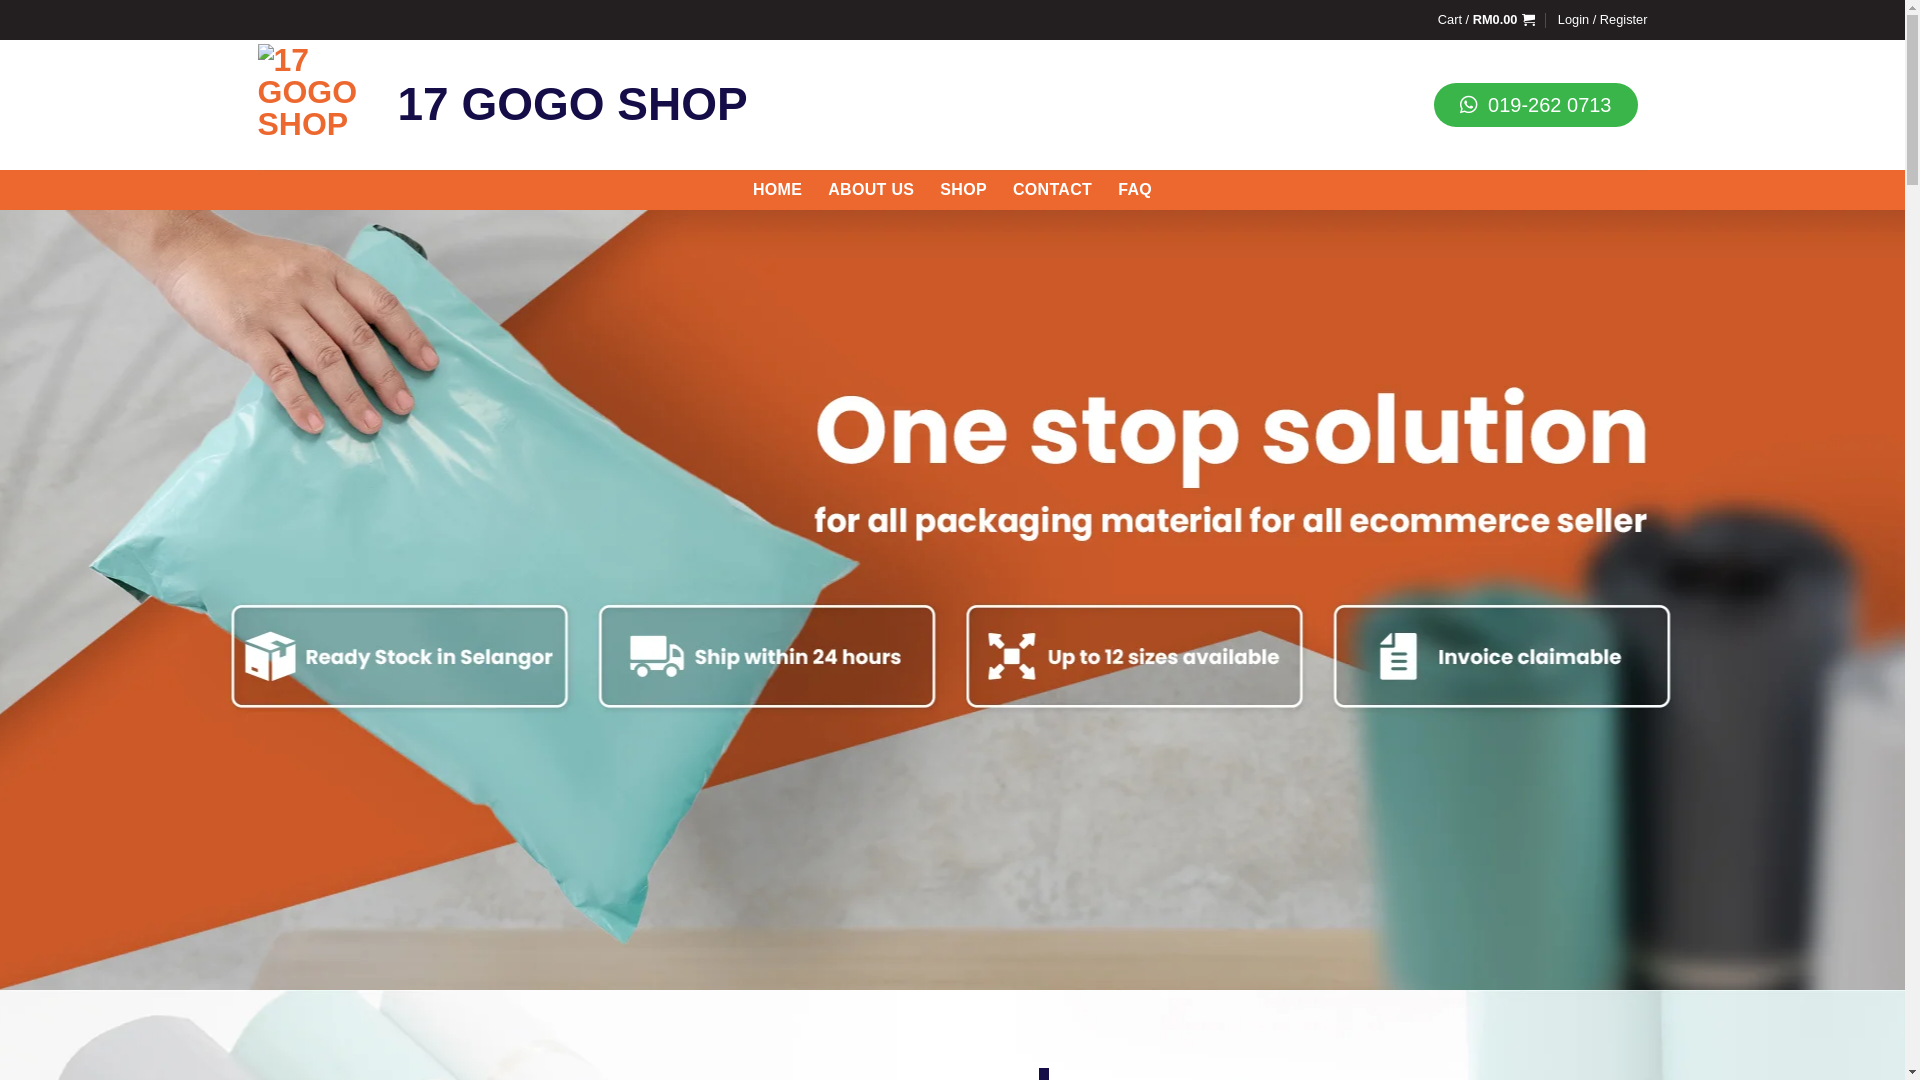  I want to click on 019-262 0713, so click(1536, 105).